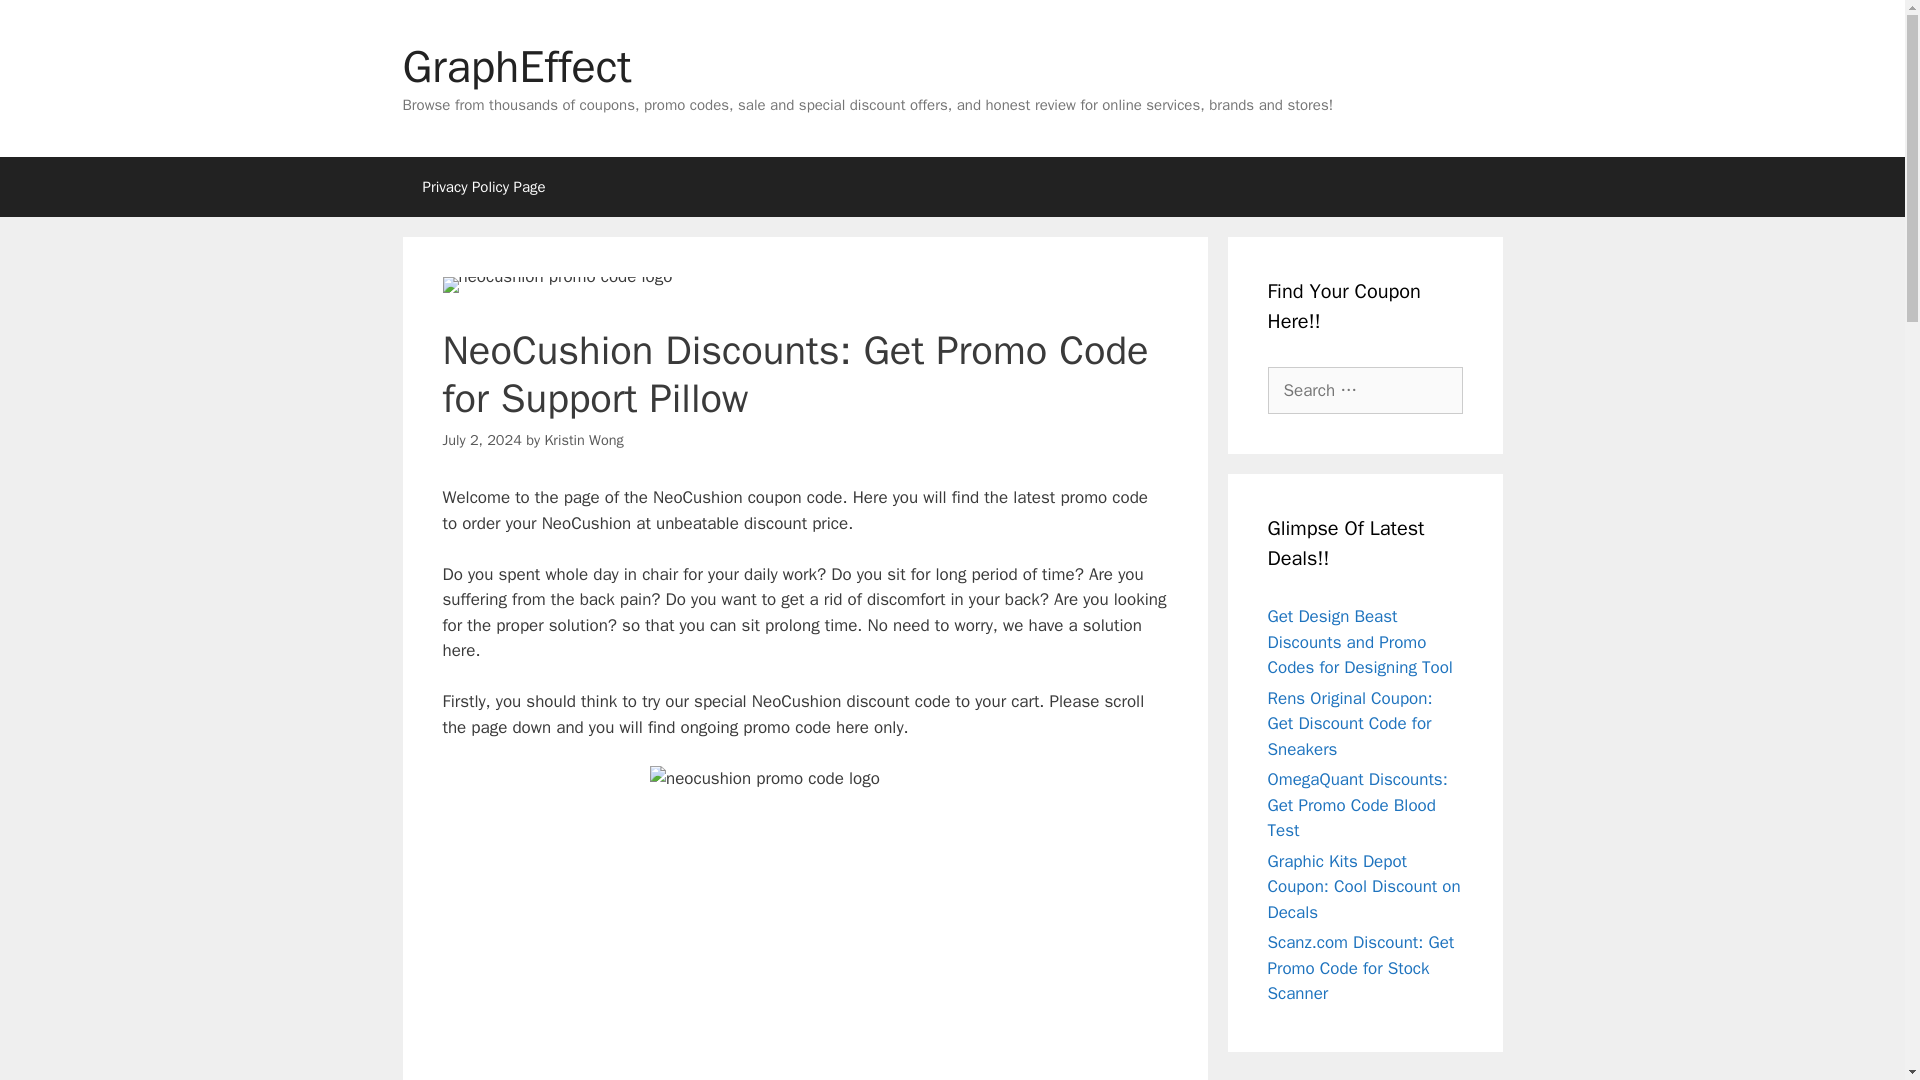 This screenshot has height=1080, width=1920. I want to click on Graphic Kits Depot Coupon: Cool Discount on Decals, so click(1364, 886).